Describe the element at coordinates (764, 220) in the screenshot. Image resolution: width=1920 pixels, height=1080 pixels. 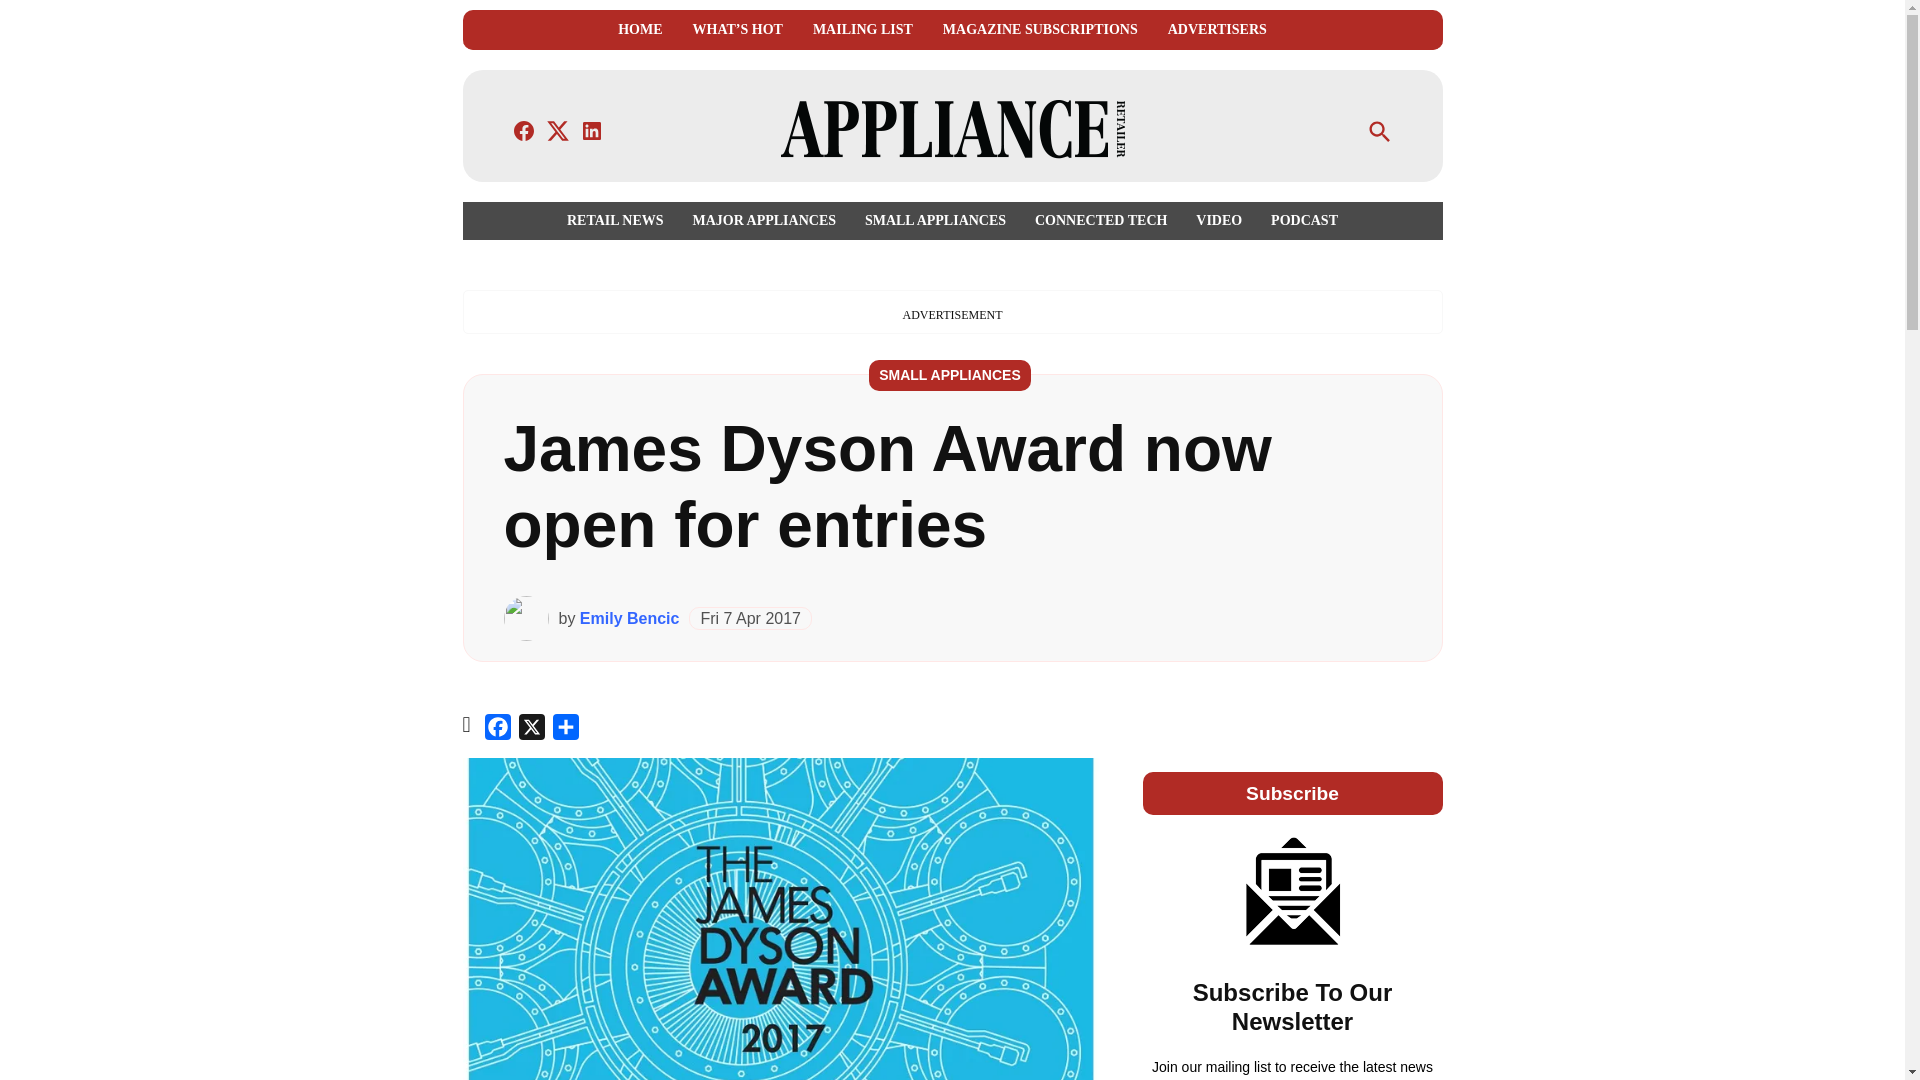
I see `MAJOR APPLIANCES` at that location.